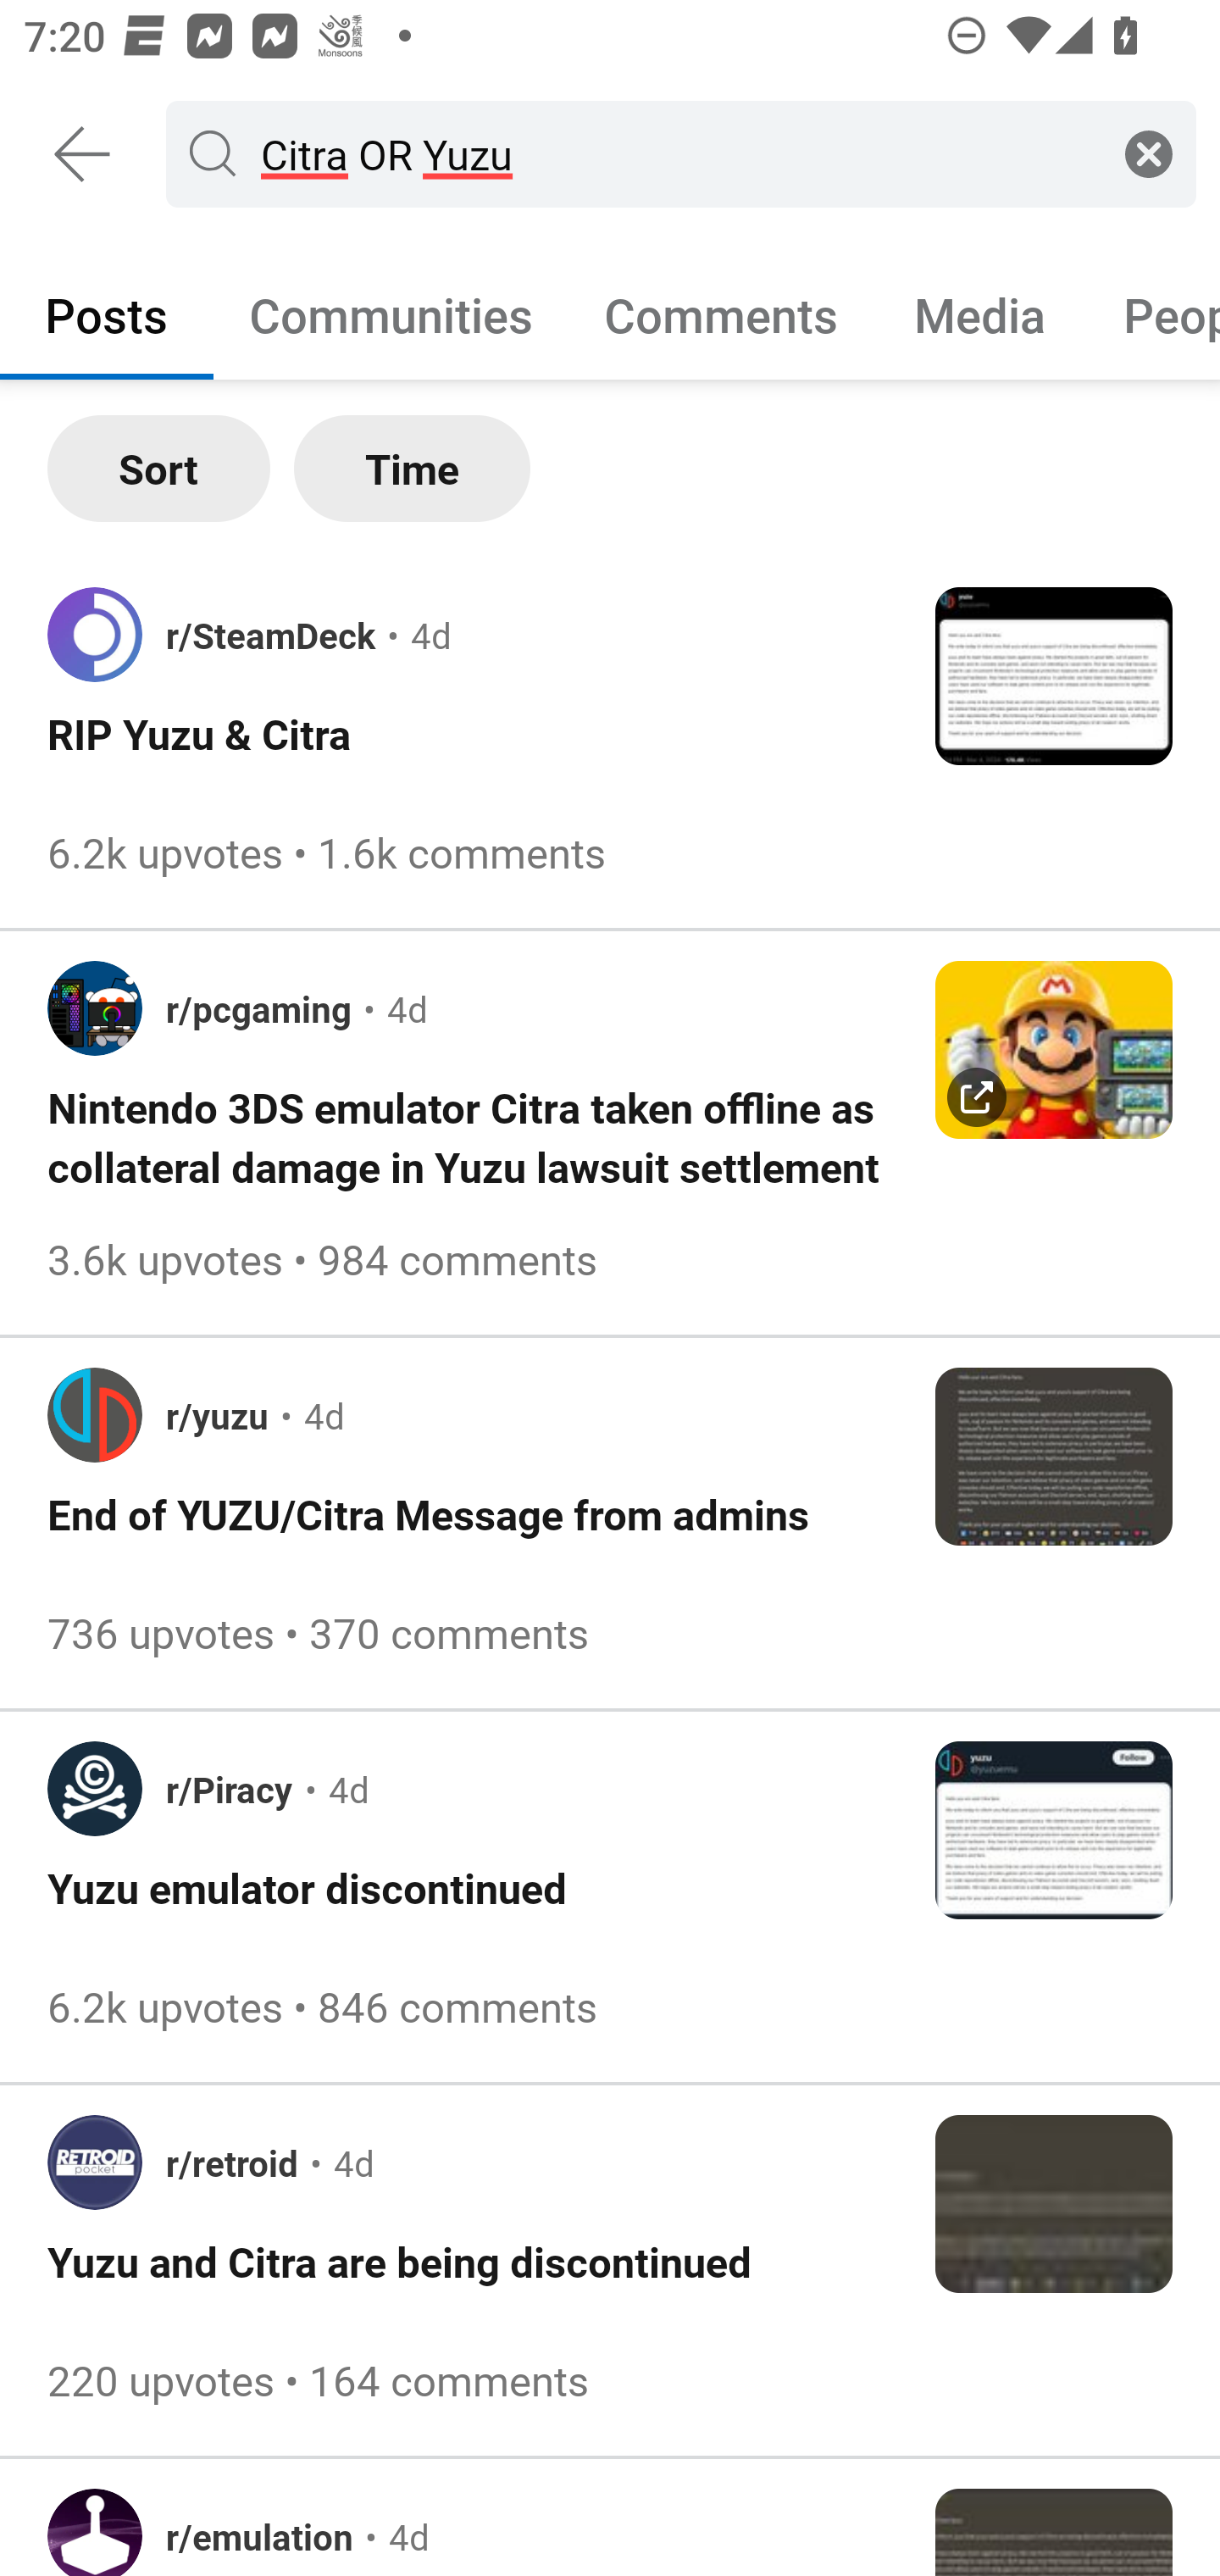  What do you see at coordinates (1149, 153) in the screenshot?
I see `Clear search` at bounding box center [1149, 153].